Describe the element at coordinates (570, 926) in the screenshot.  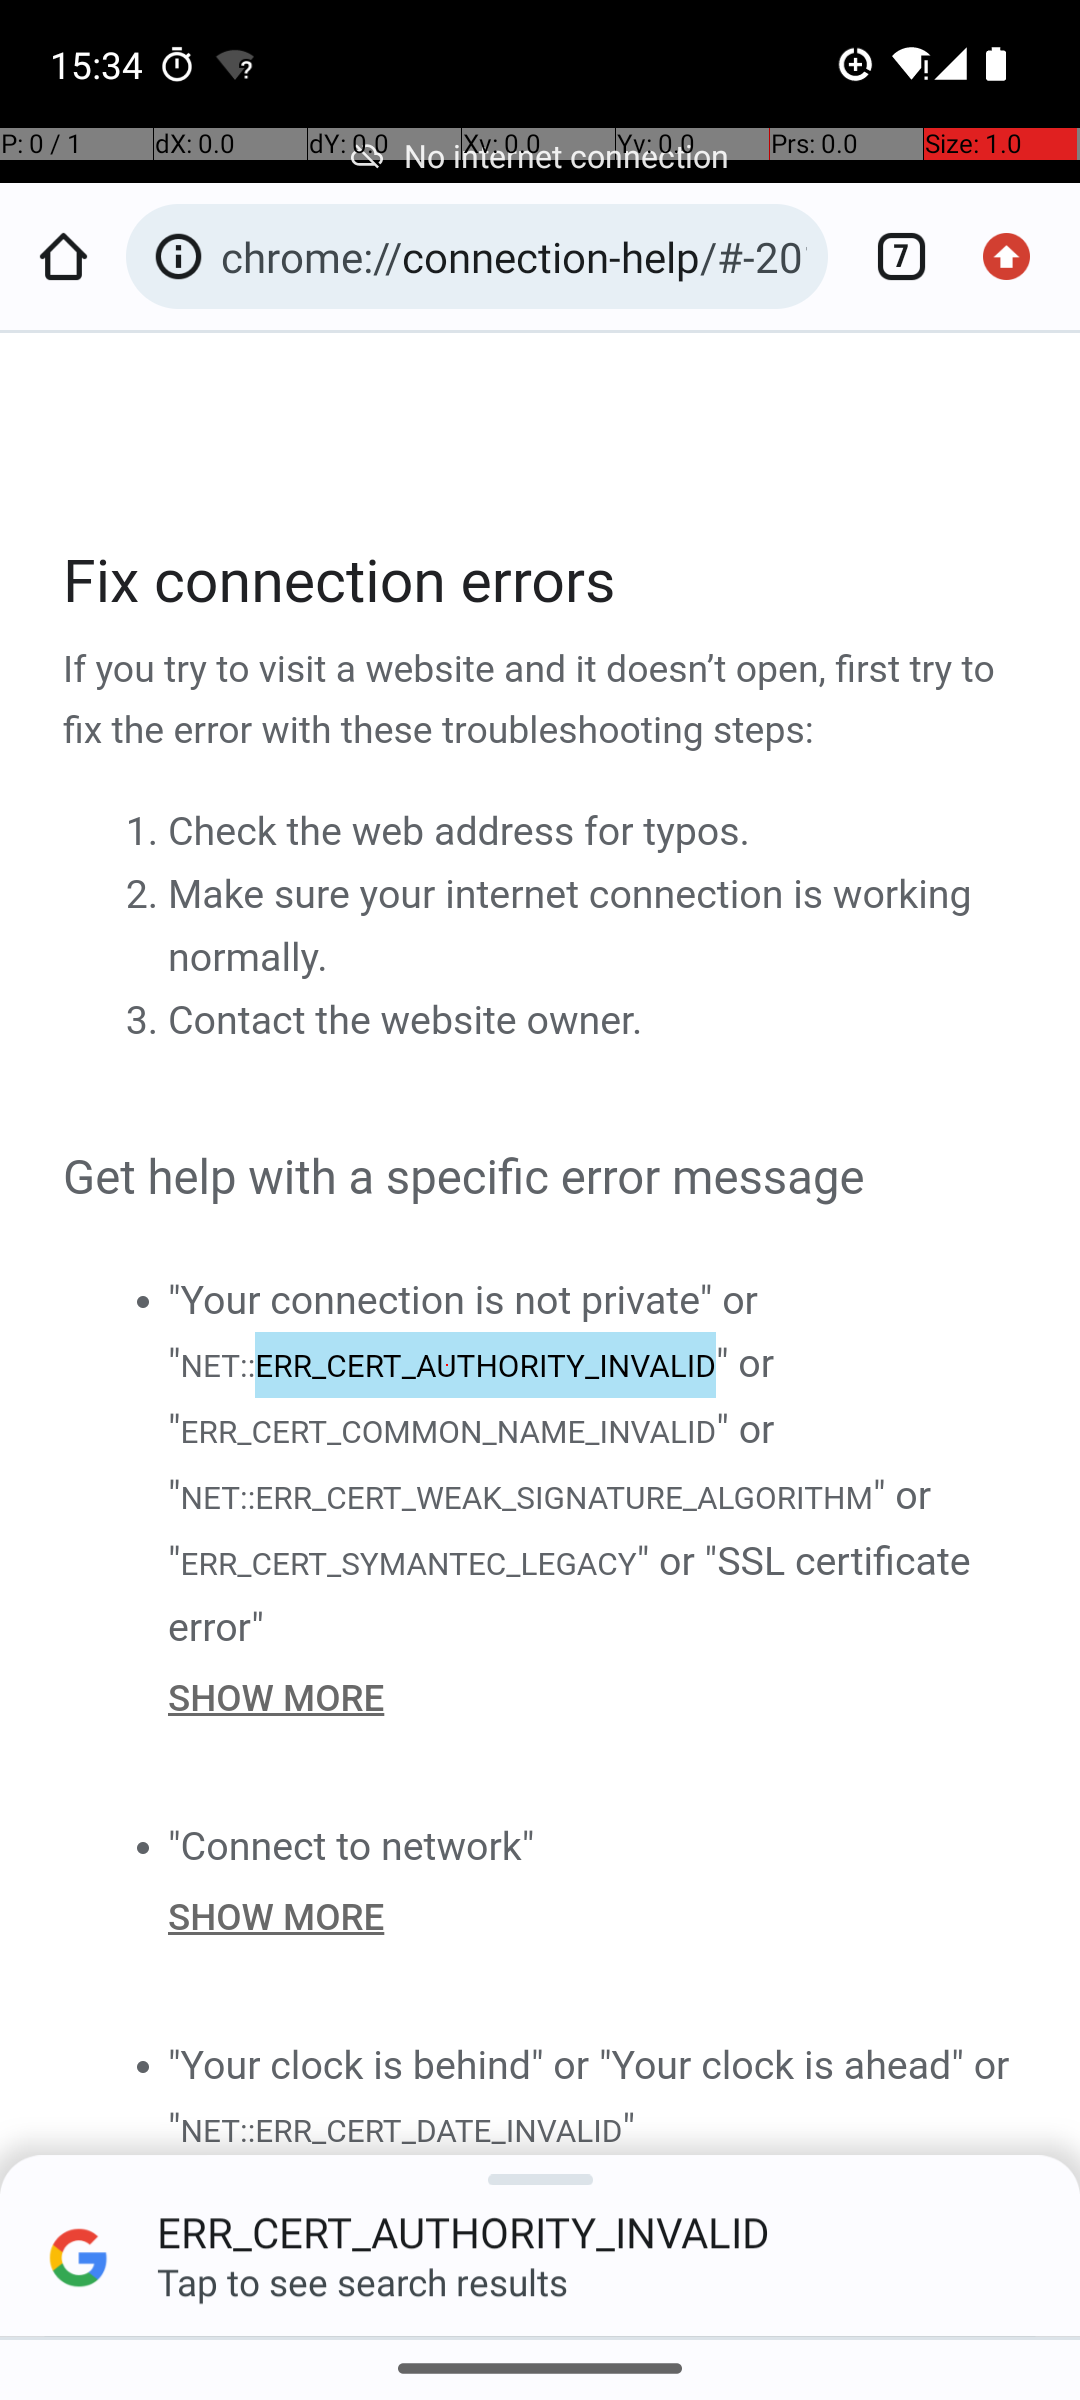
I see `Make sure your internet connection is working normally.` at that location.